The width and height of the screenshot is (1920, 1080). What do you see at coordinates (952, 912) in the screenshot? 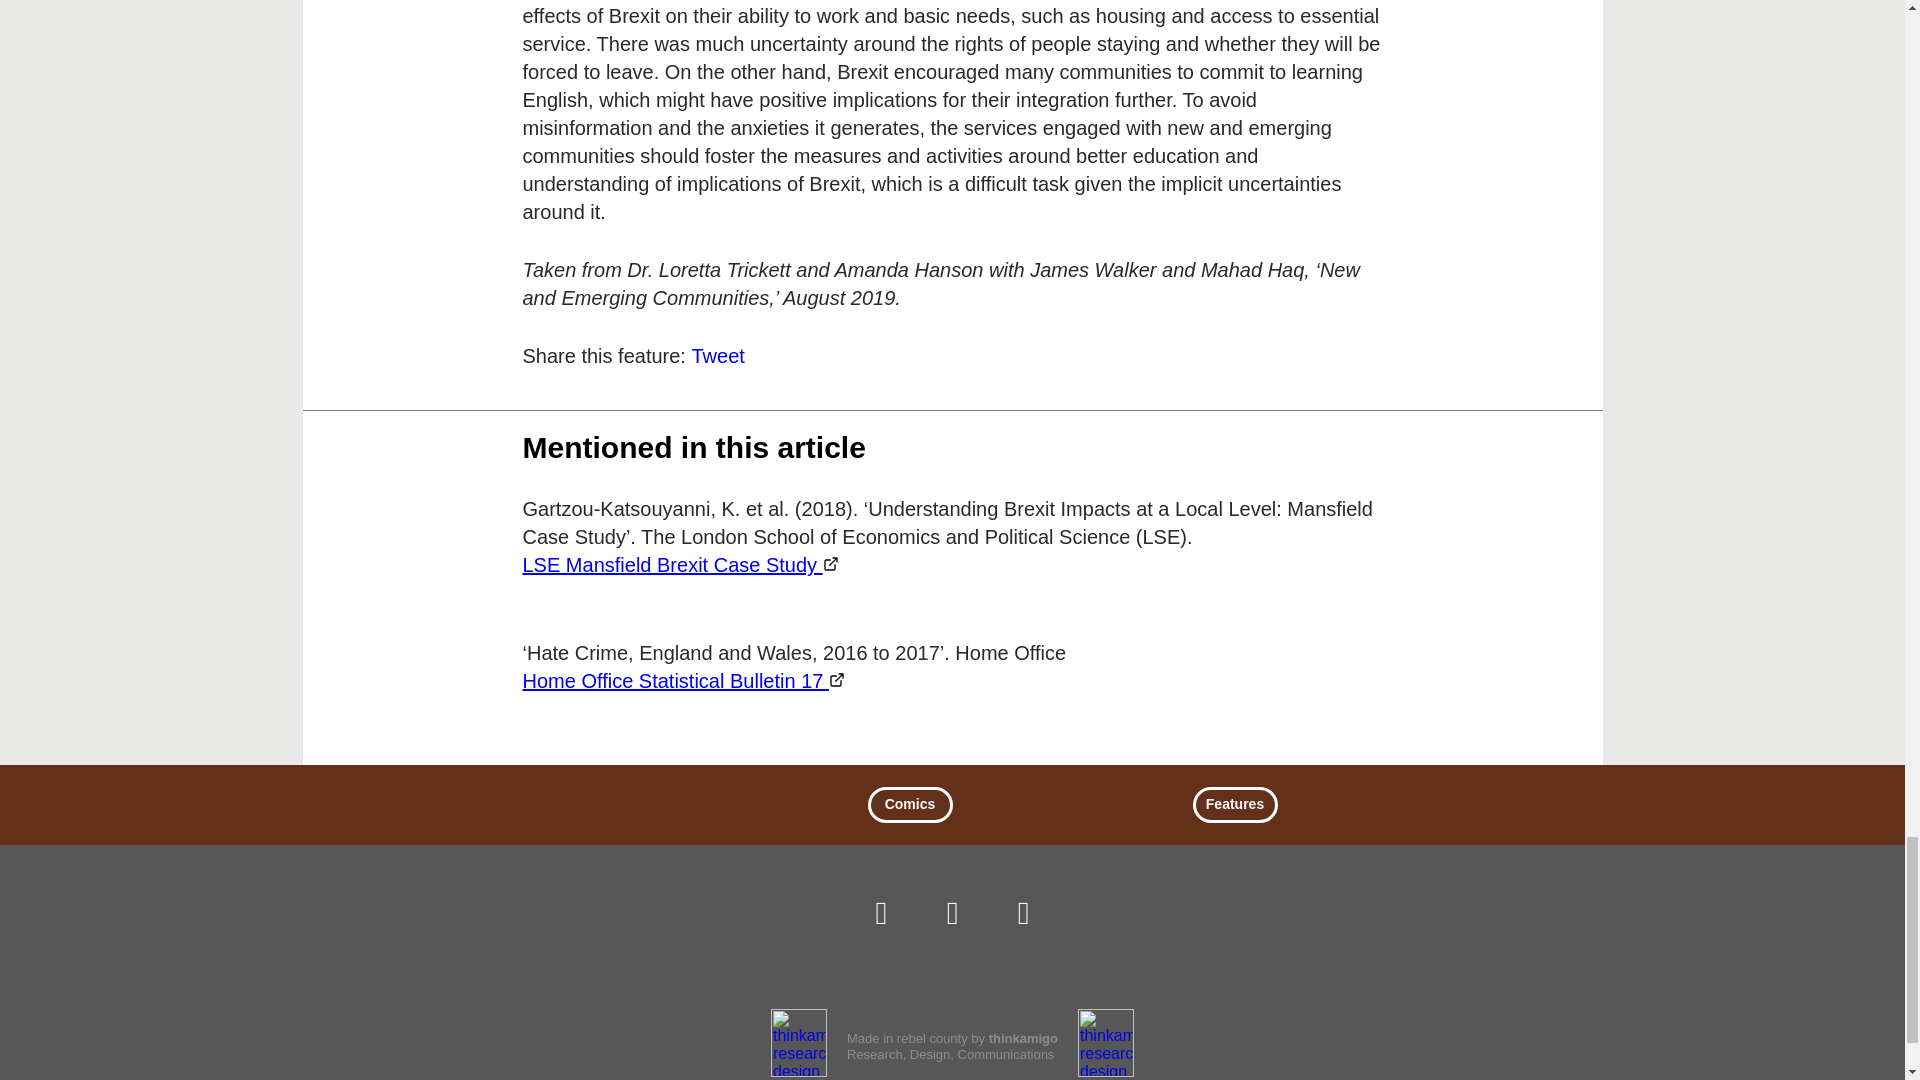
I see `Twitter` at bounding box center [952, 912].